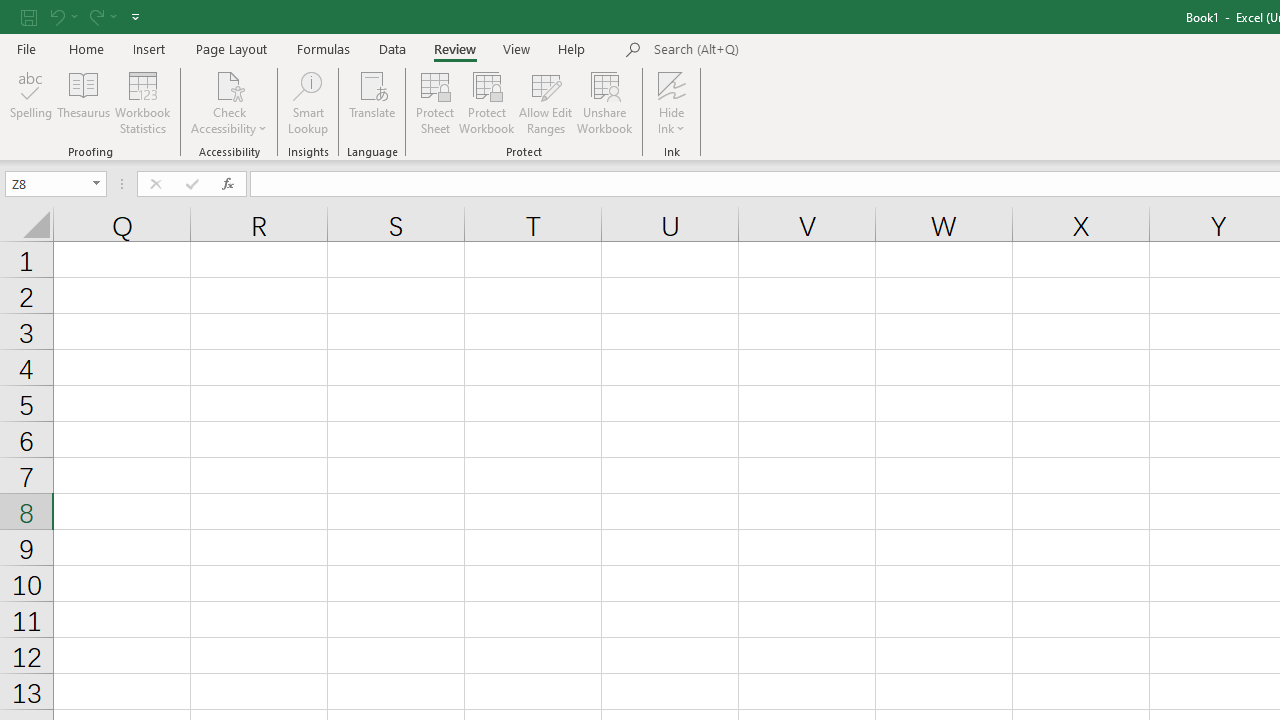  I want to click on Hide Ink, so click(672, 84).